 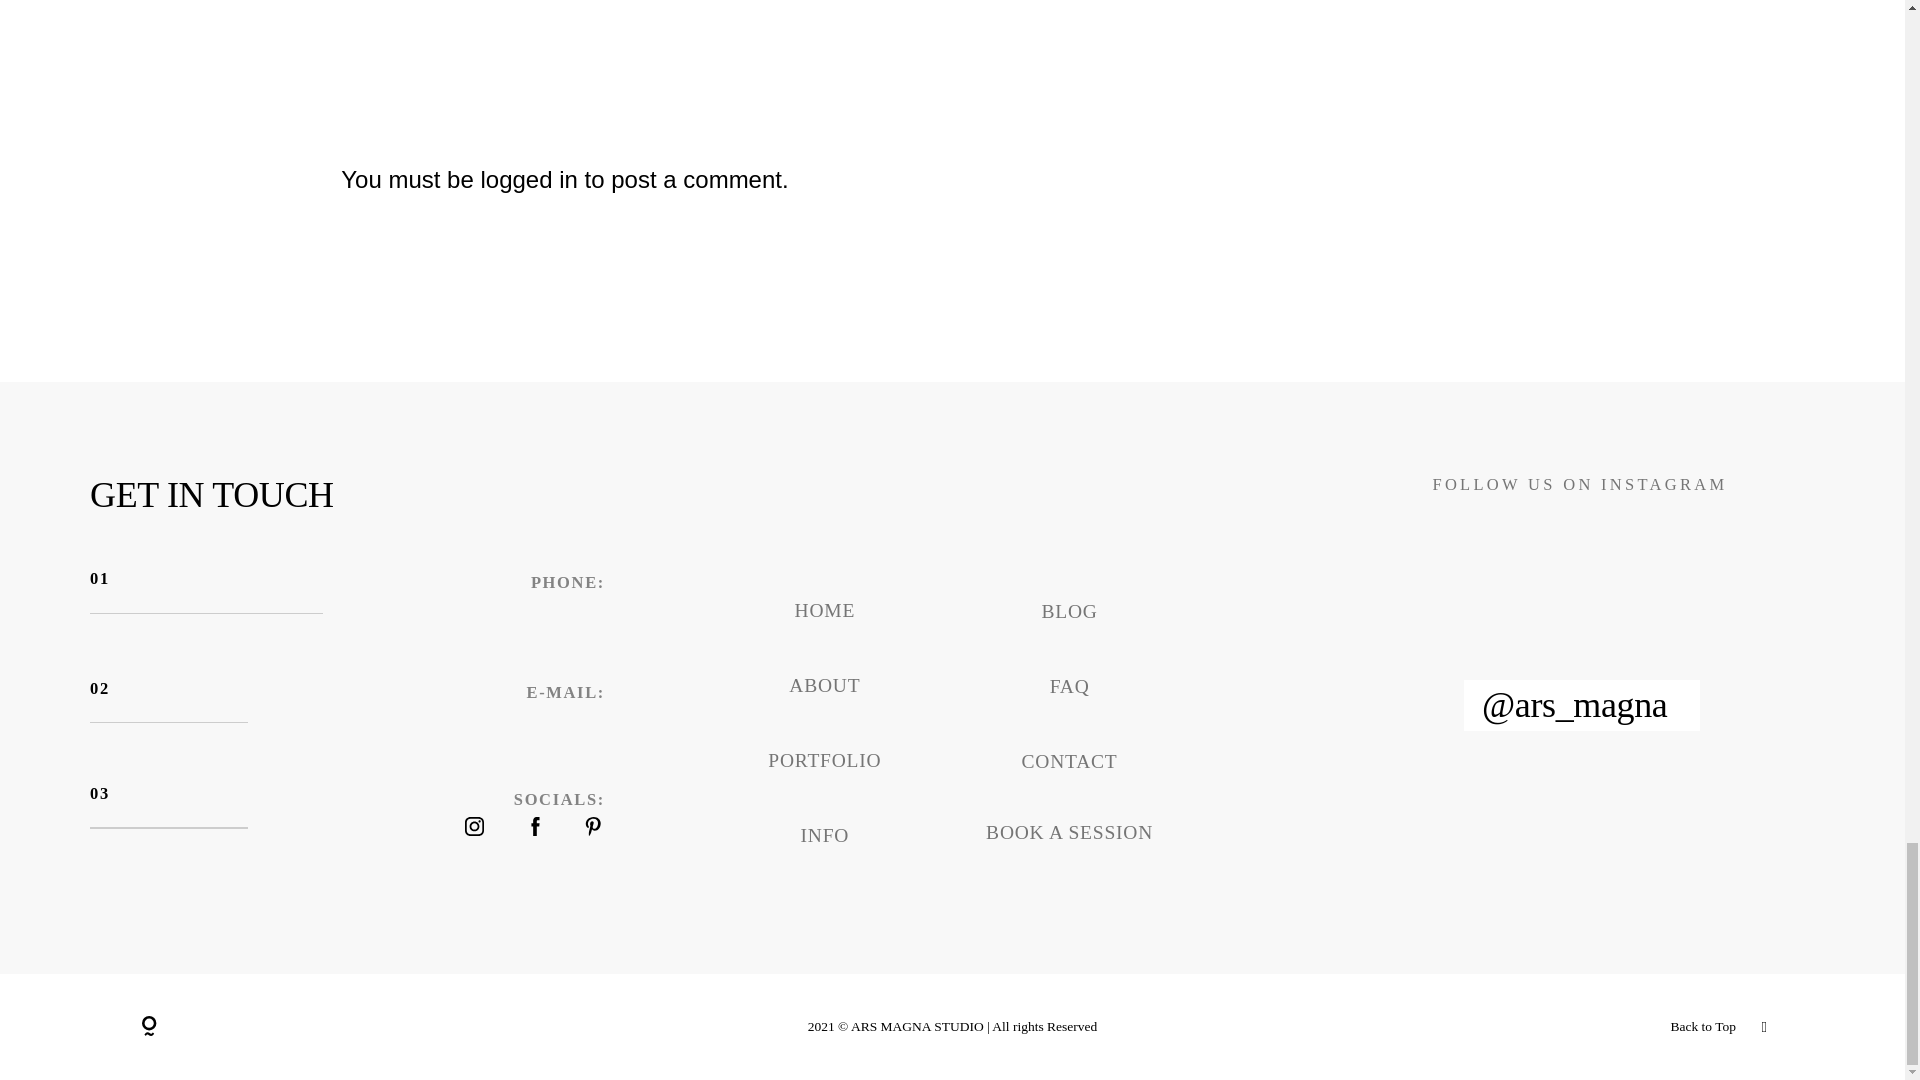 I want to click on ABOUT, so click(x=824, y=685).